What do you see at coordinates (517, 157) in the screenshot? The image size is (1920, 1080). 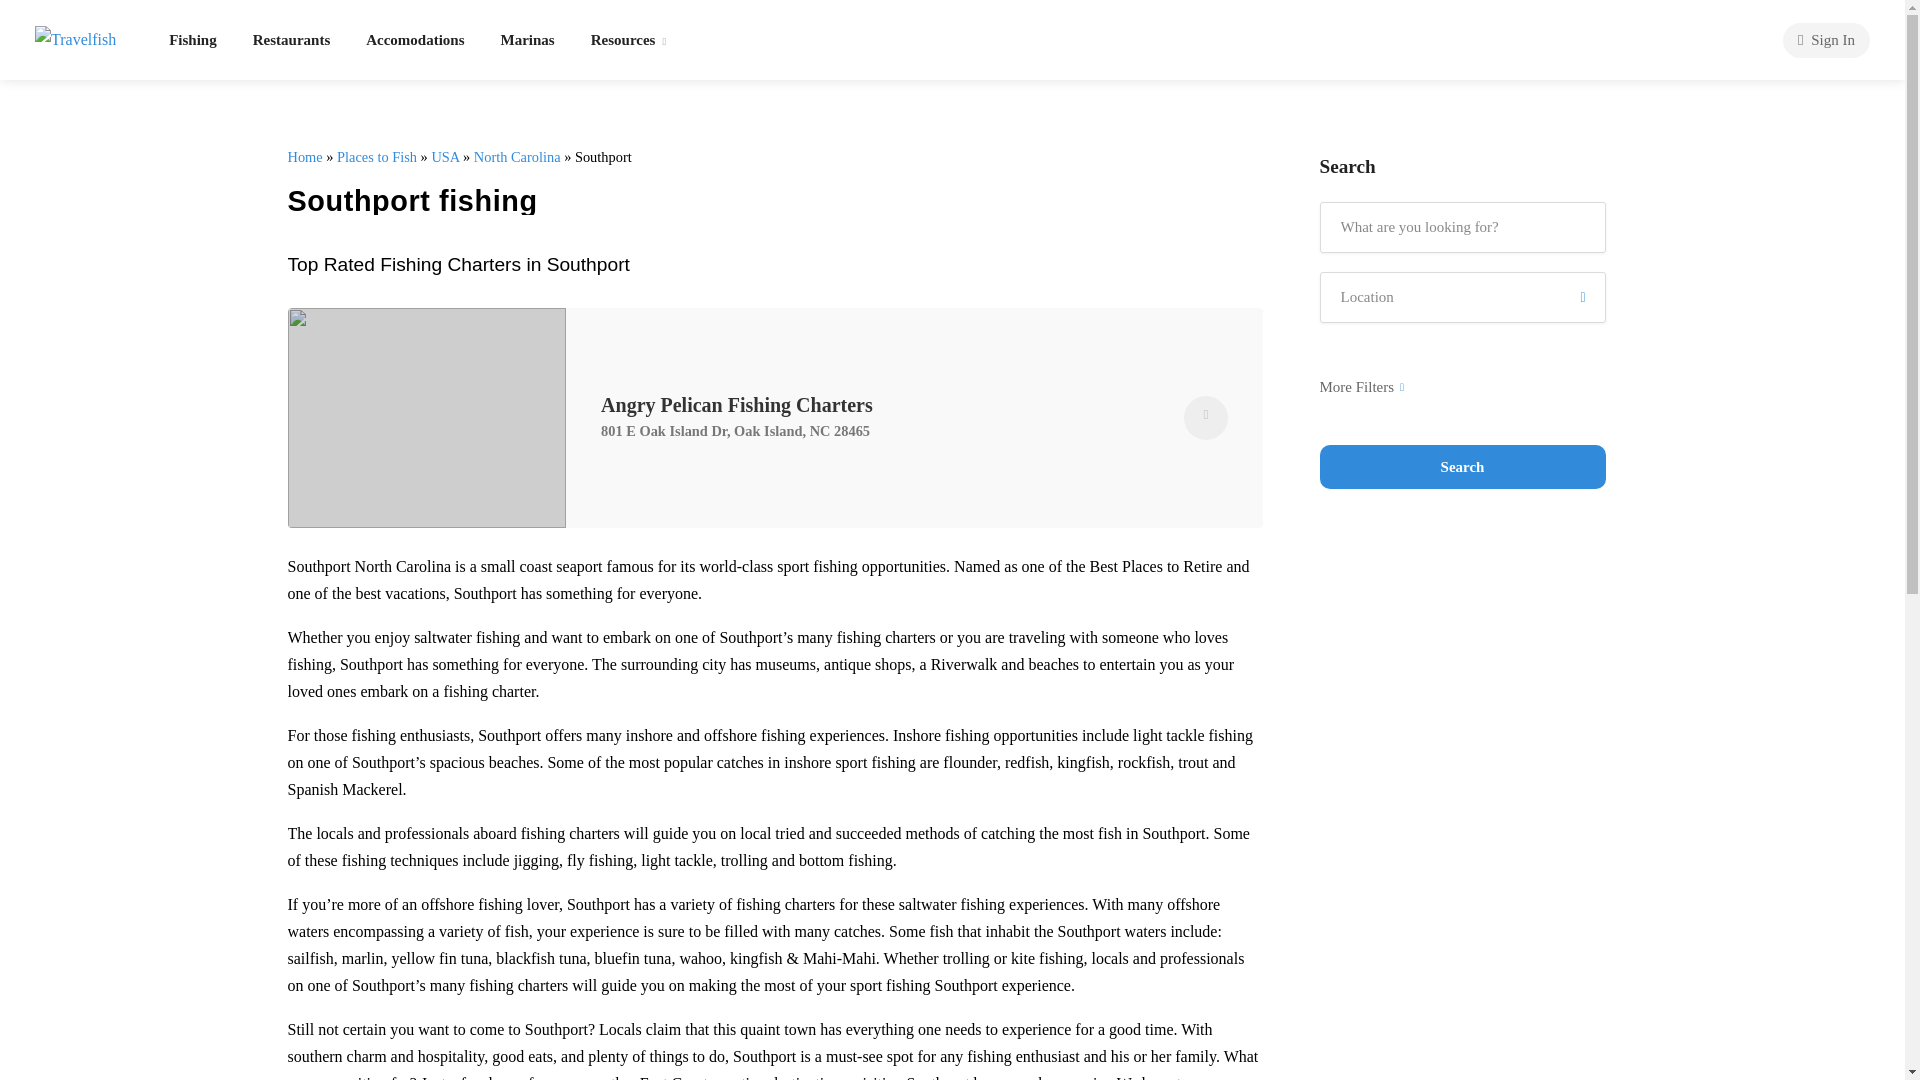 I see `North Carolina` at bounding box center [517, 157].